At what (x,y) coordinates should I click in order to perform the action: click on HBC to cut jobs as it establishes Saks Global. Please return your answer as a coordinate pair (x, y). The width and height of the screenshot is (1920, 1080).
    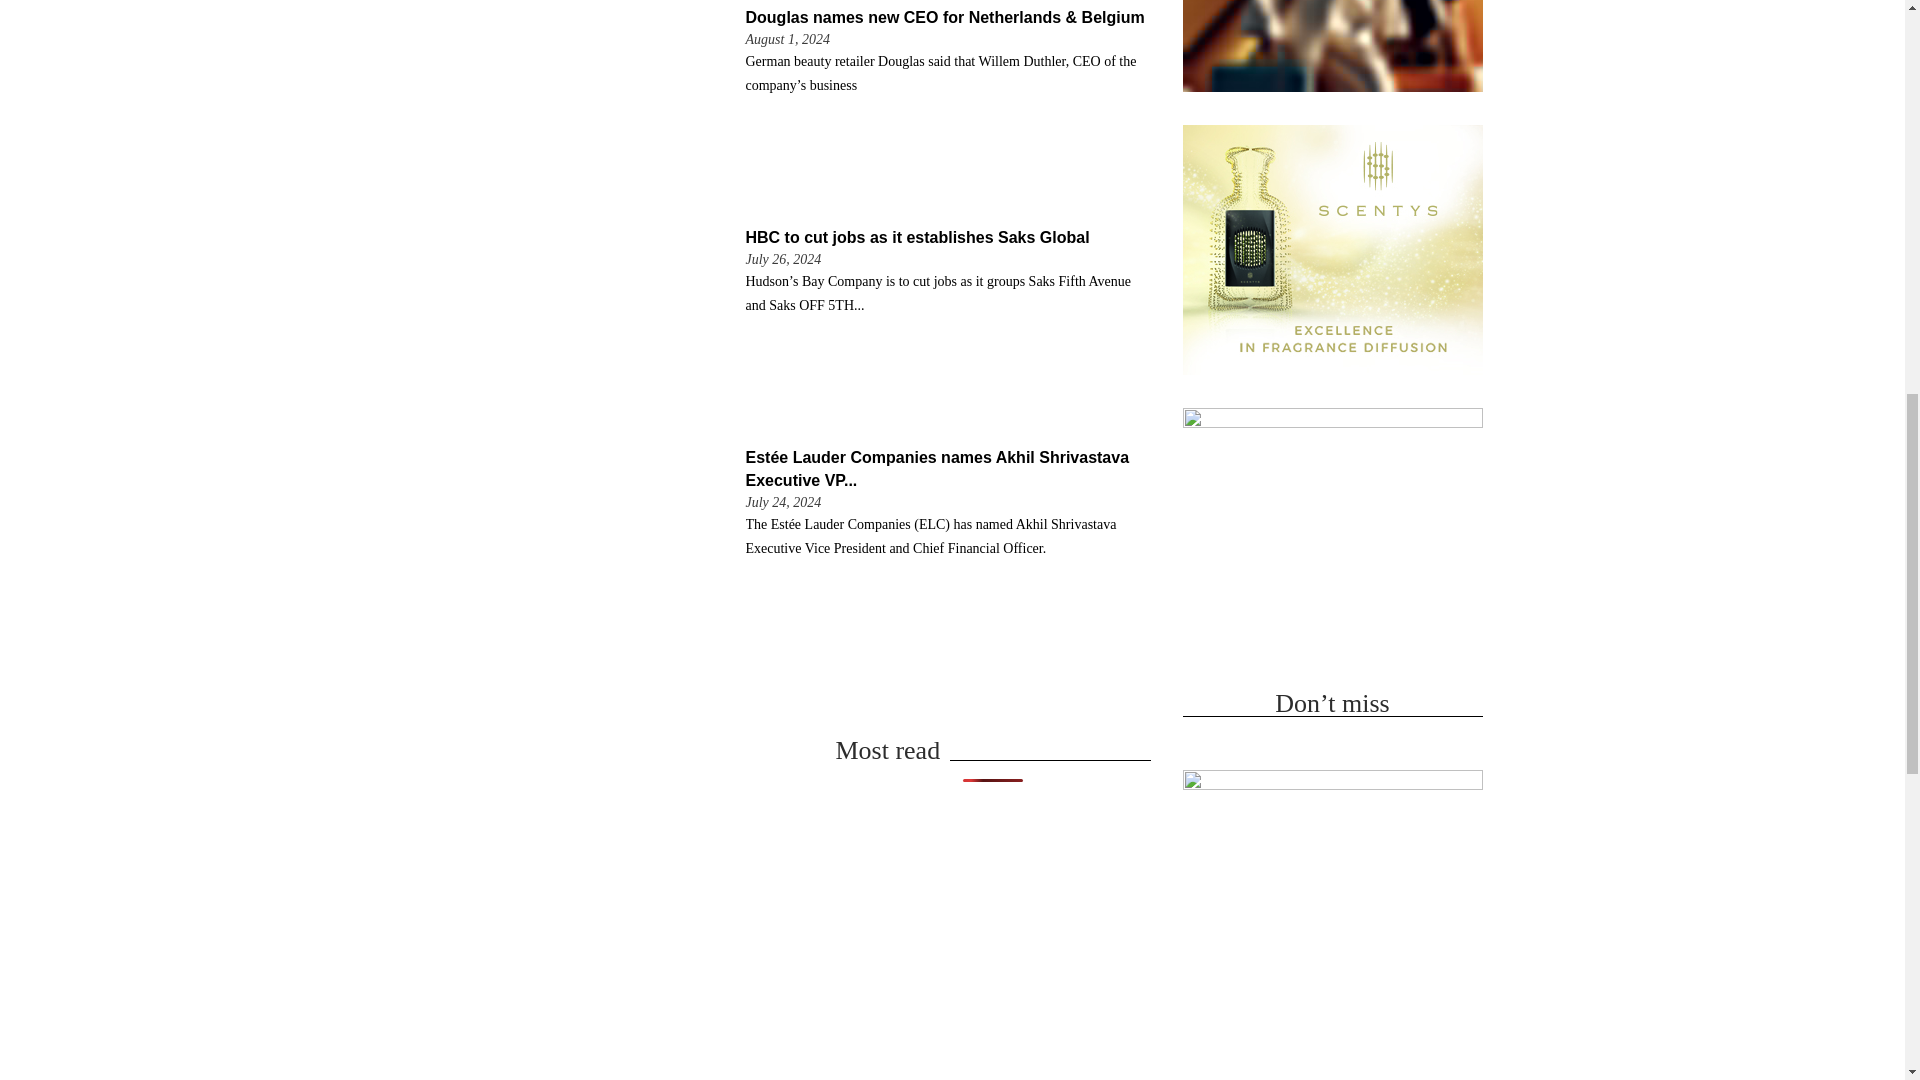
    Looking at the image, I should click on (918, 237).